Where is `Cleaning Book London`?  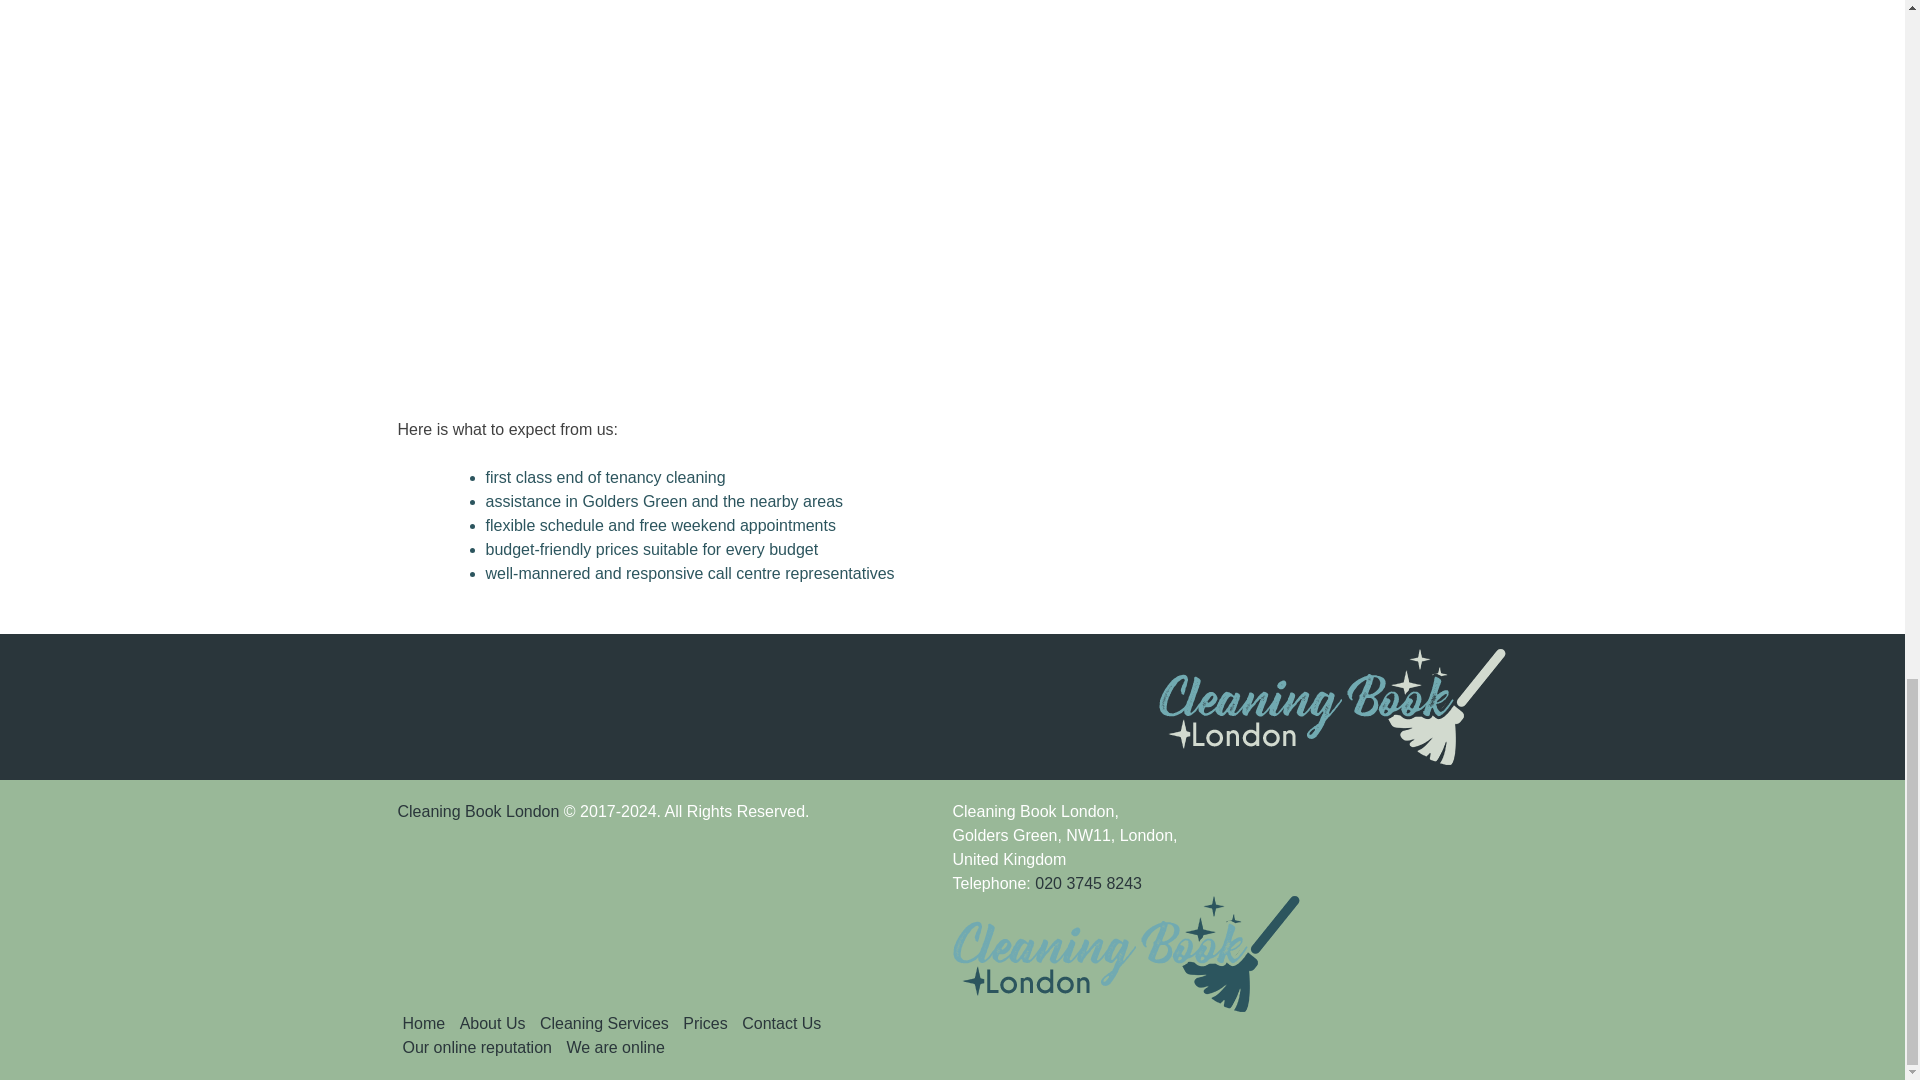
Cleaning Book London is located at coordinates (478, 811).